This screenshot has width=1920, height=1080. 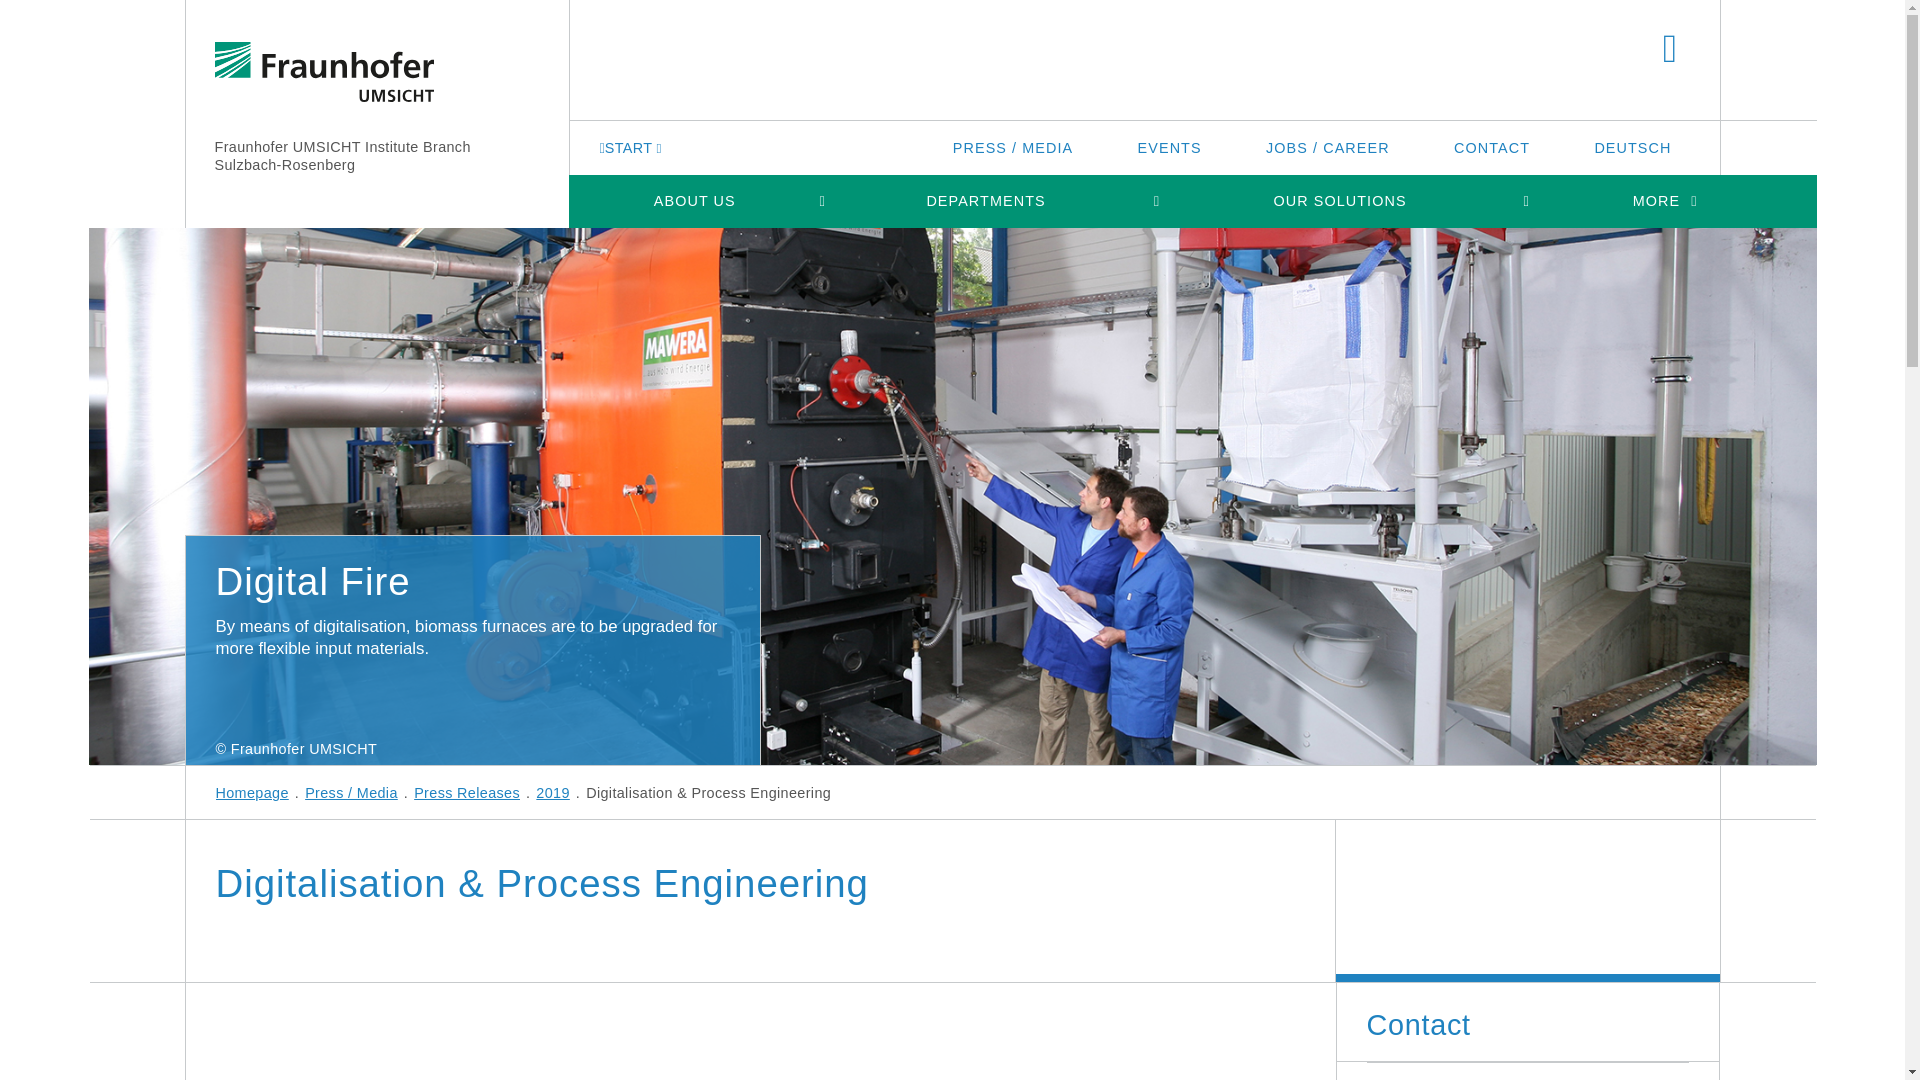 I want to click on SEARCH, so click(x=1670, y=50).